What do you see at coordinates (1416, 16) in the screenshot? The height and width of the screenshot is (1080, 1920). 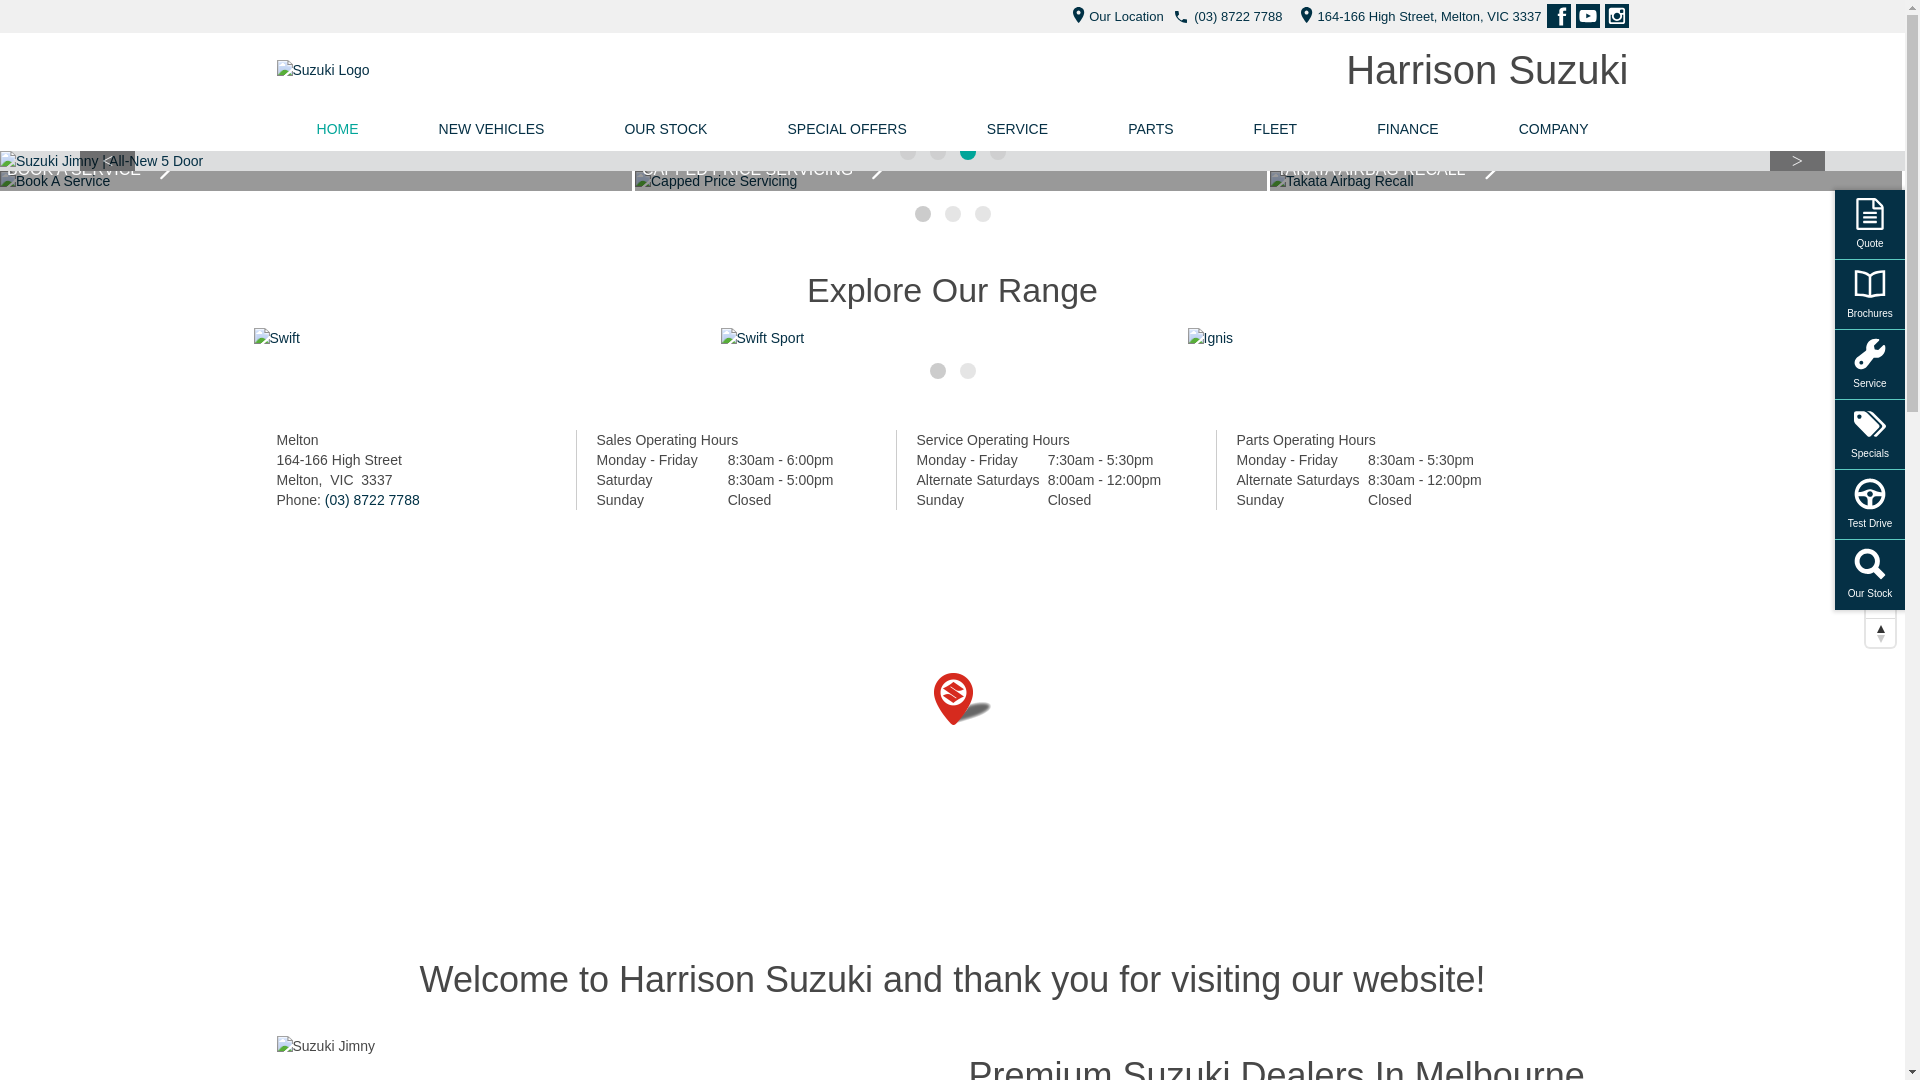 I see `164-166 High Street, Melton, VIC 3337` at bounding box center [1416, 16].